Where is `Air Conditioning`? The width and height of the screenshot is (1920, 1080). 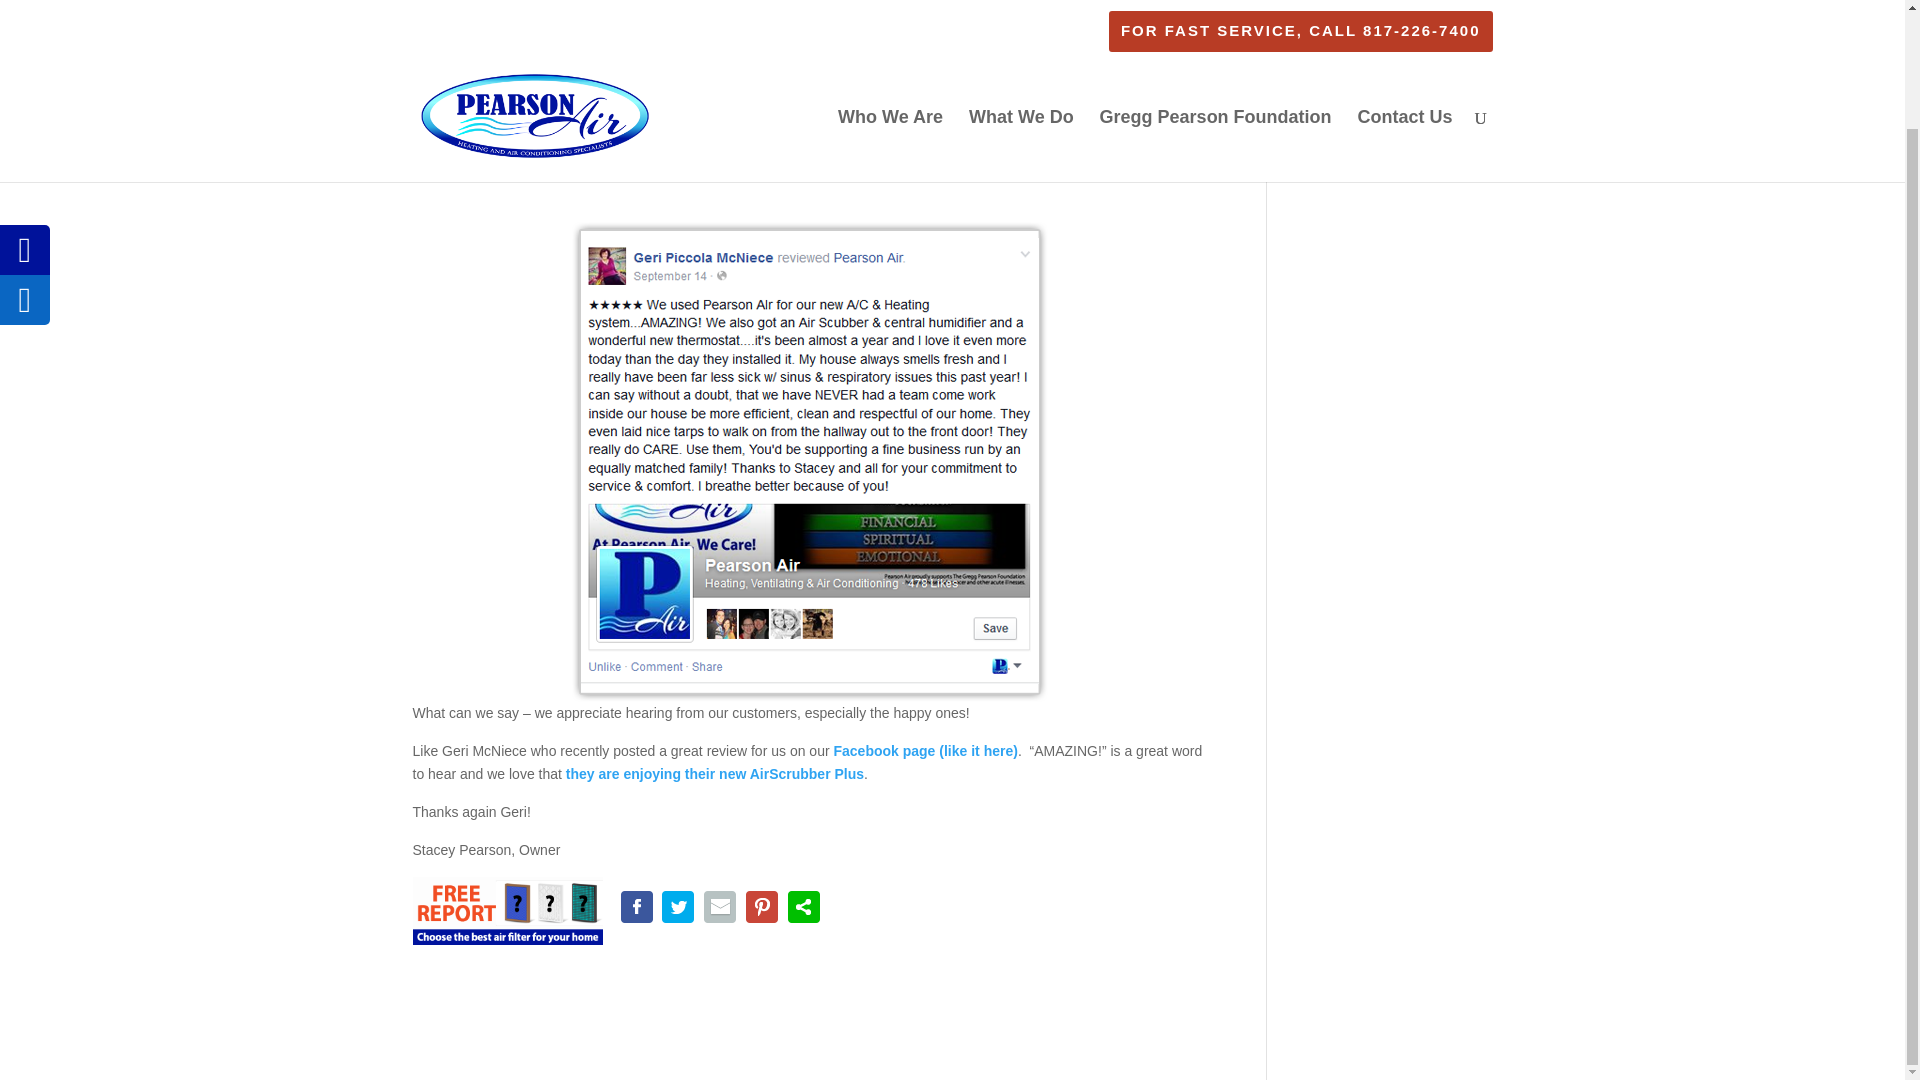
Air Conditioning is located at coordinates (644, 158).